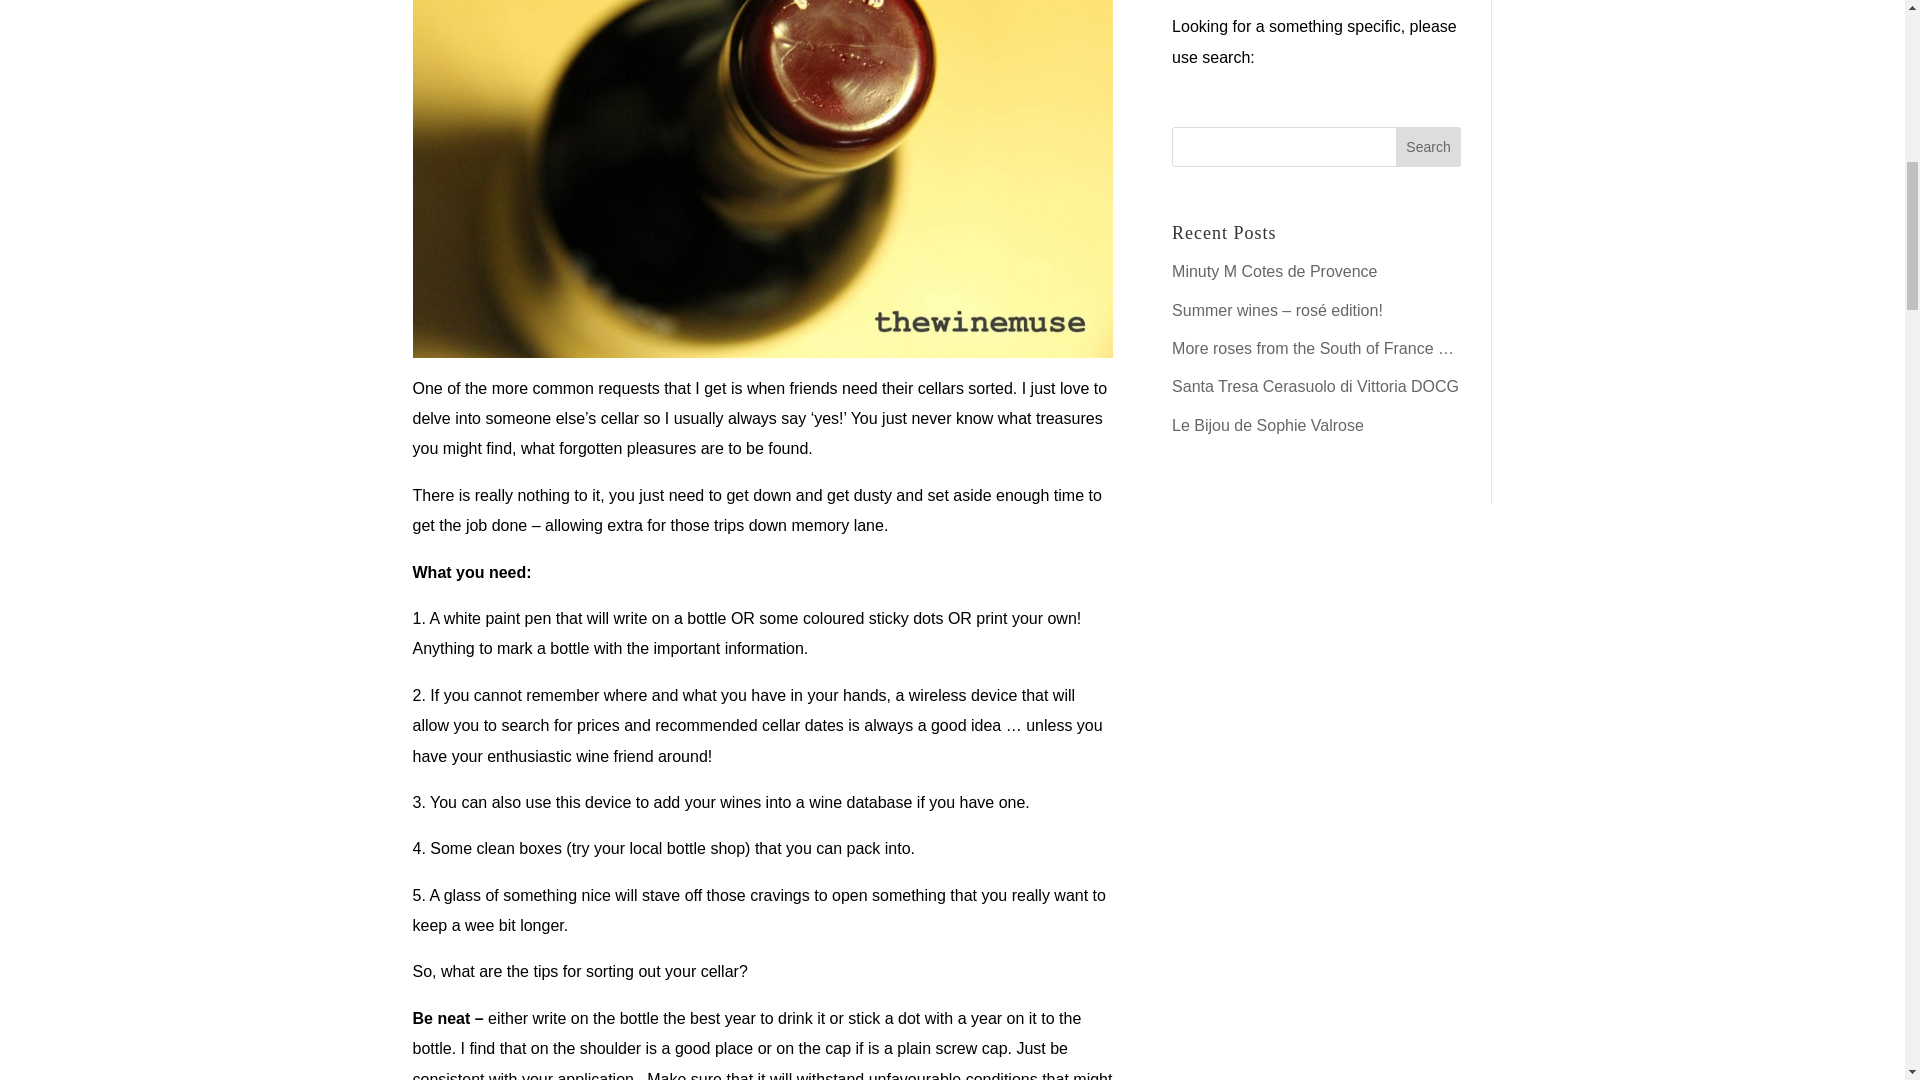 The width and height of the screenshot is (1920, 1080). What do you see at coordinates (1267, 425) in the screenshot?
I see `Le Bijou de Sophie Valrose` at bounding box center [1267, 425].